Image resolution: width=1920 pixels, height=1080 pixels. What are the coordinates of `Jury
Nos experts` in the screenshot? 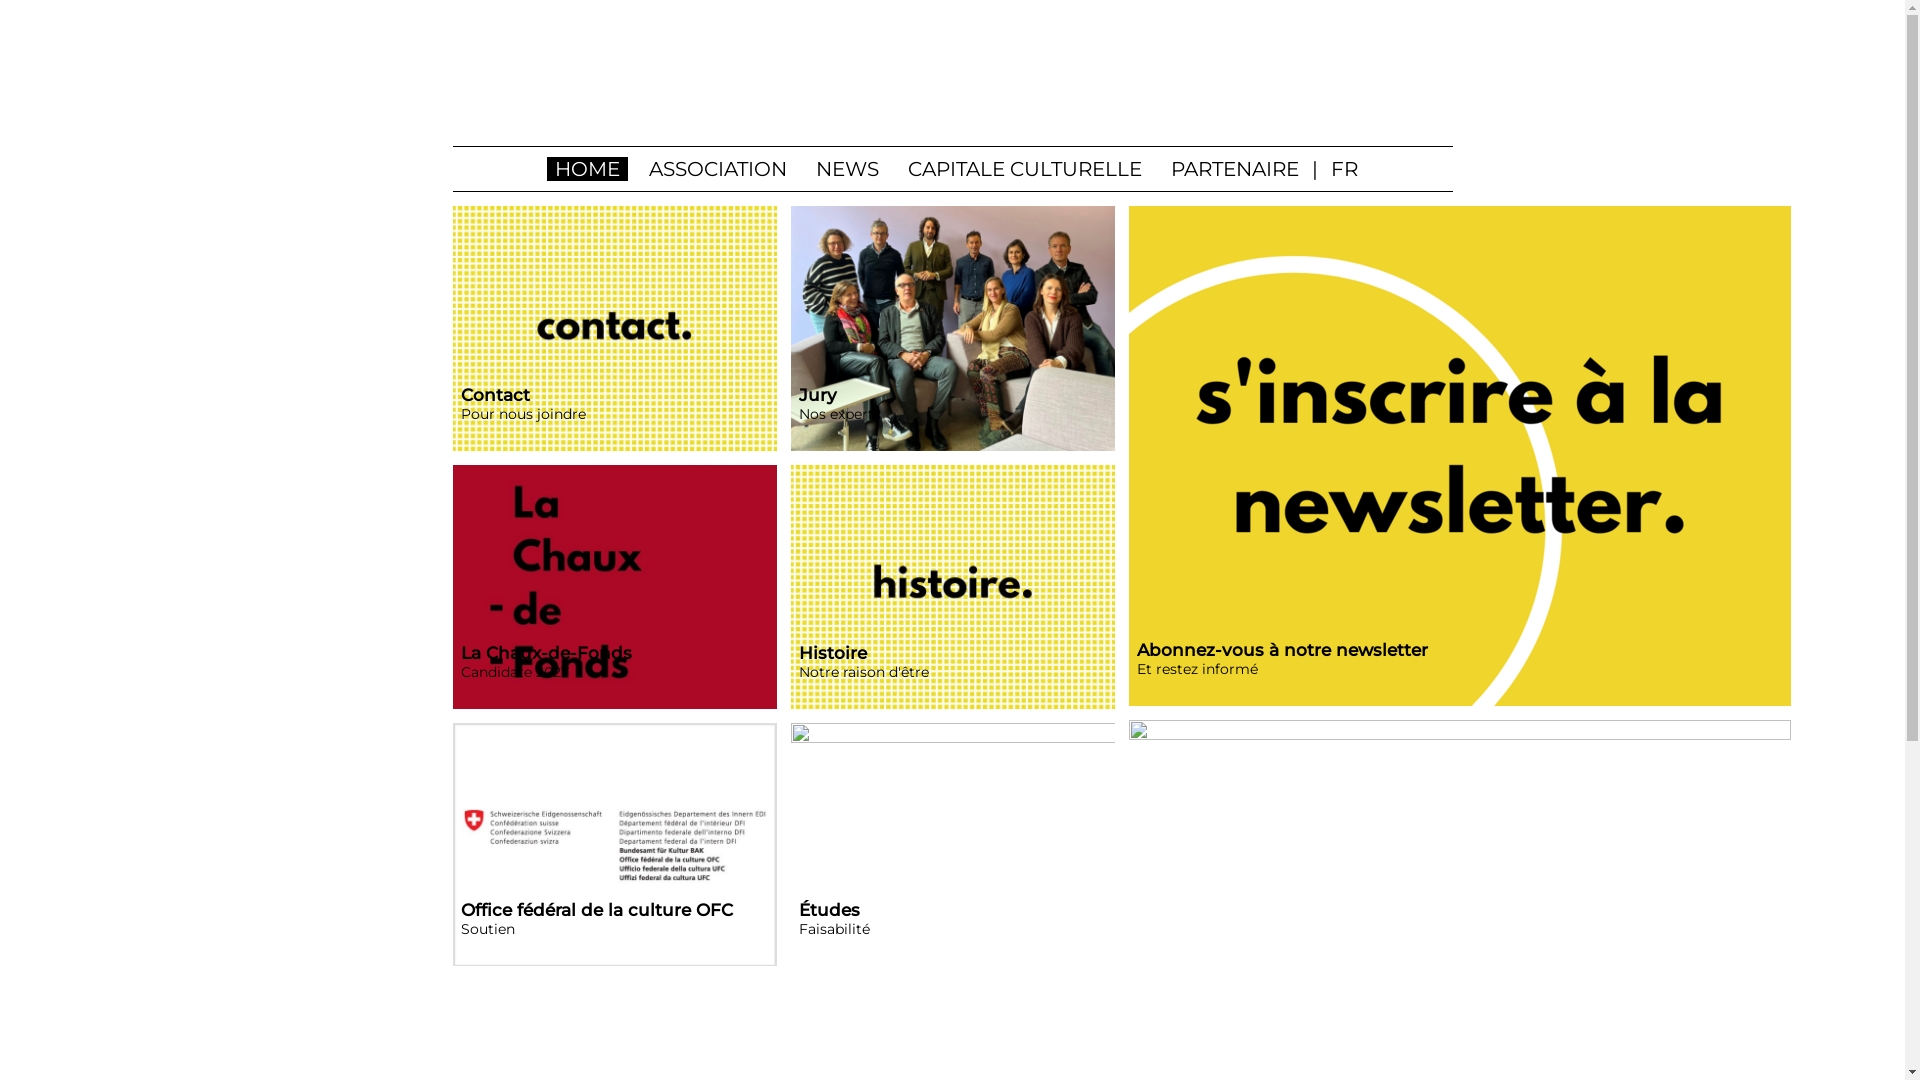 It's located at (952, 416).